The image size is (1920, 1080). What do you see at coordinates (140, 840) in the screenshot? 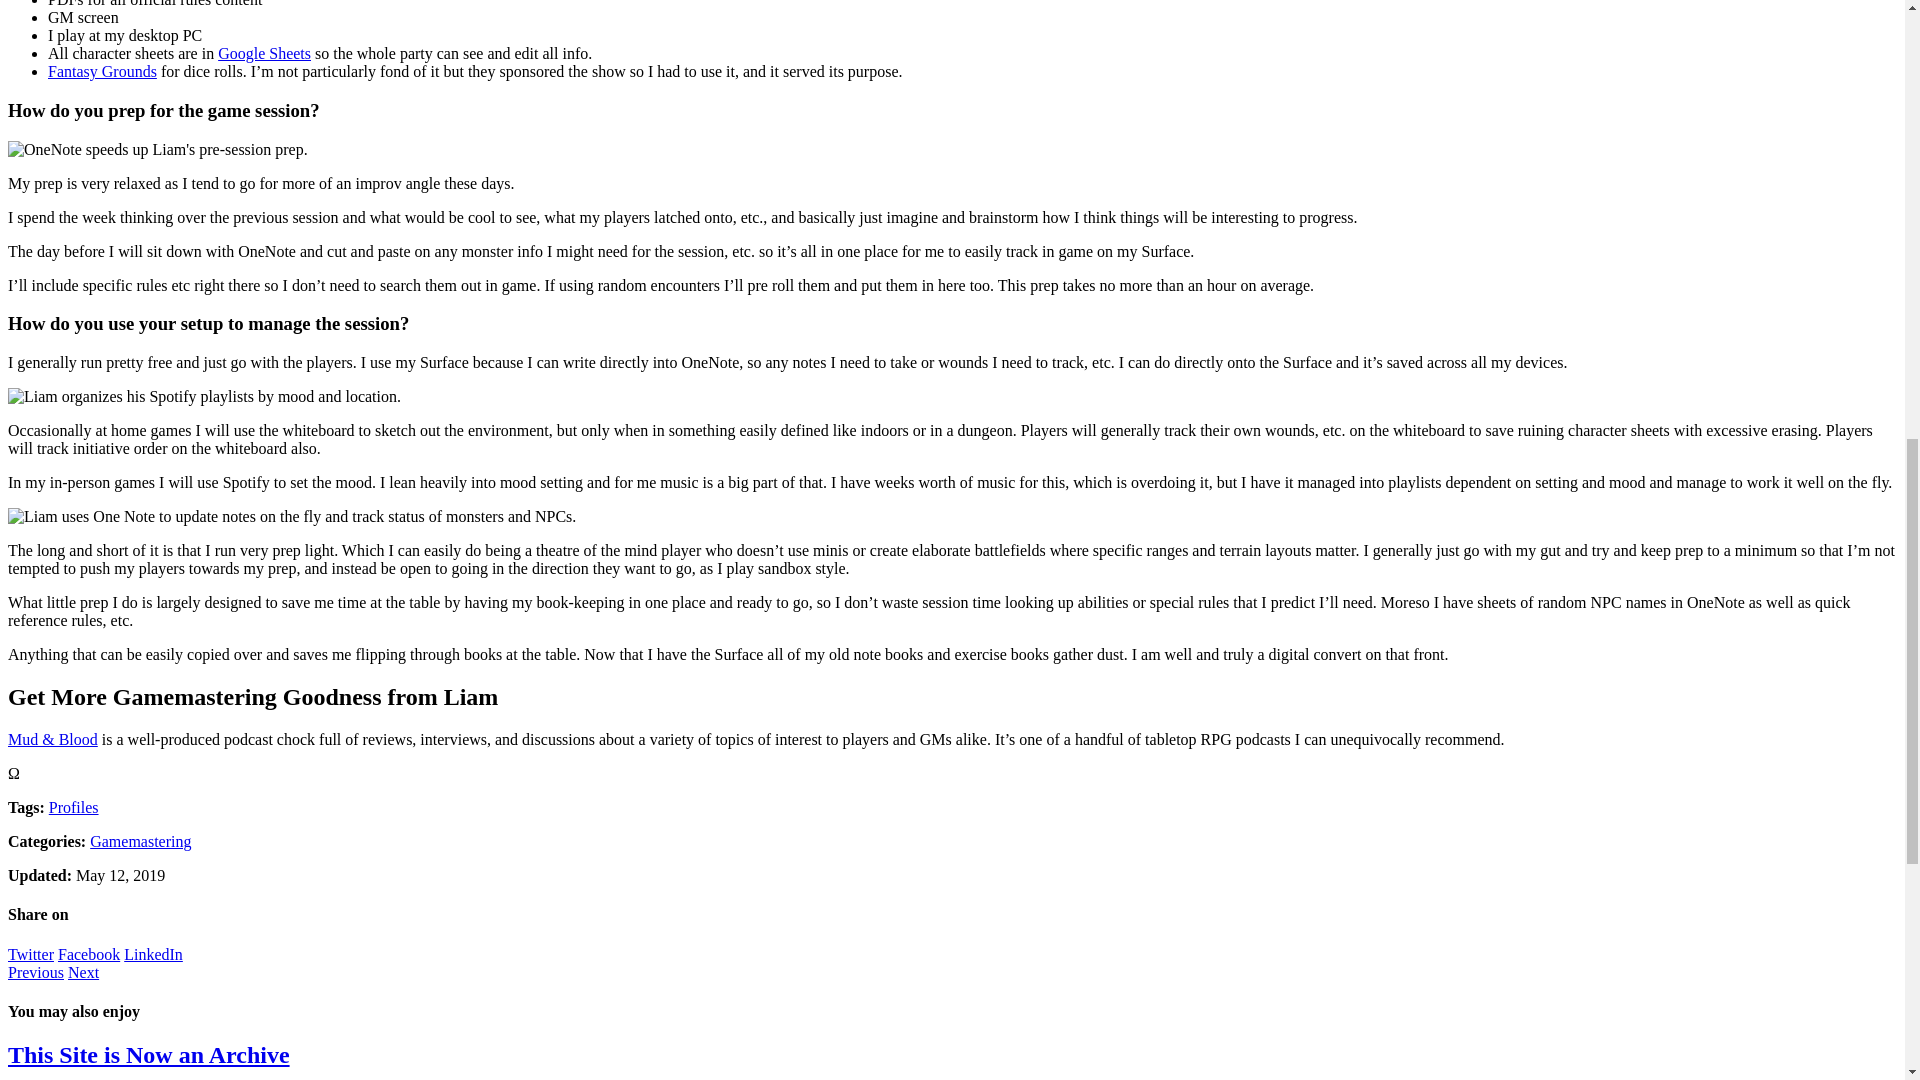
I see `Gamemastering` at bounding box center [140, 840].